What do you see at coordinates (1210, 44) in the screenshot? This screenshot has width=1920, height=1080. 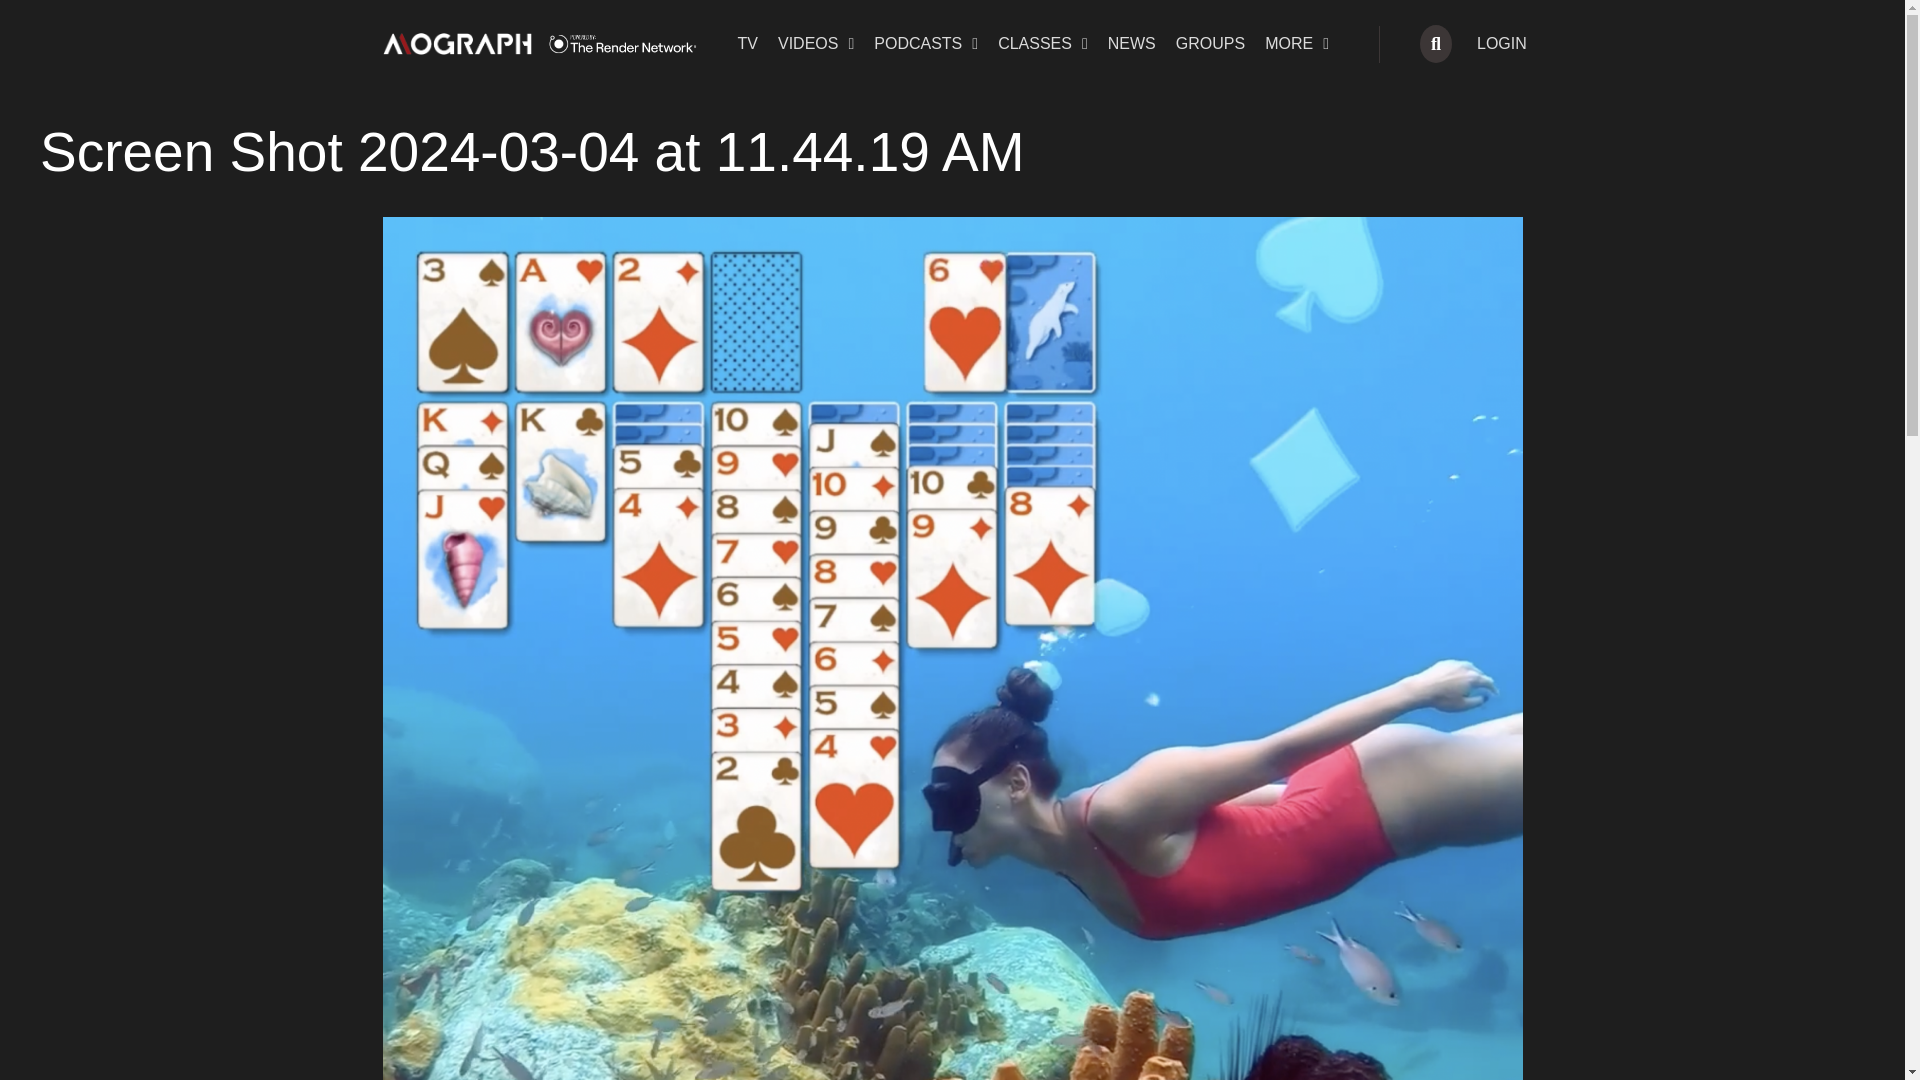 I see `GROUPS` at bounding box center [1210, 44].